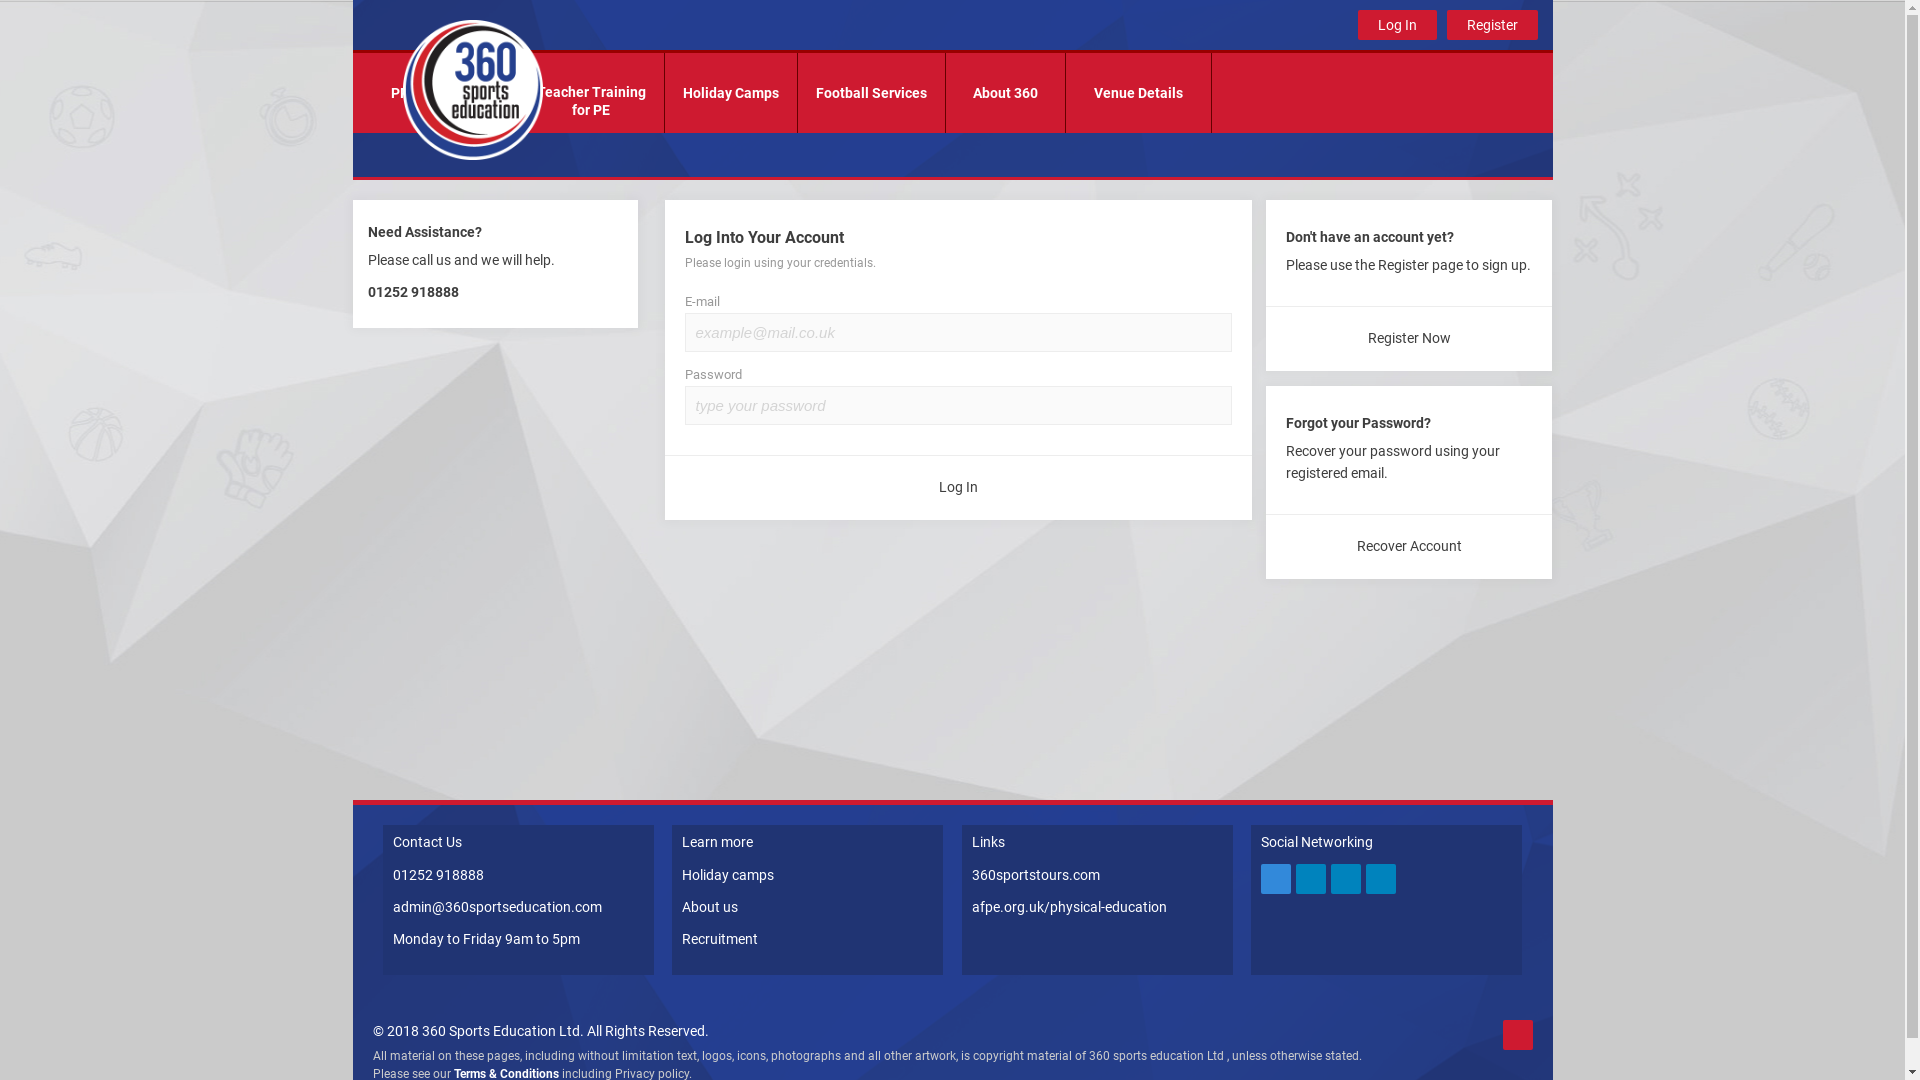  Describe the element at coordinates (728, 874) in the screenshot. I see `Holiday camps` at that location.